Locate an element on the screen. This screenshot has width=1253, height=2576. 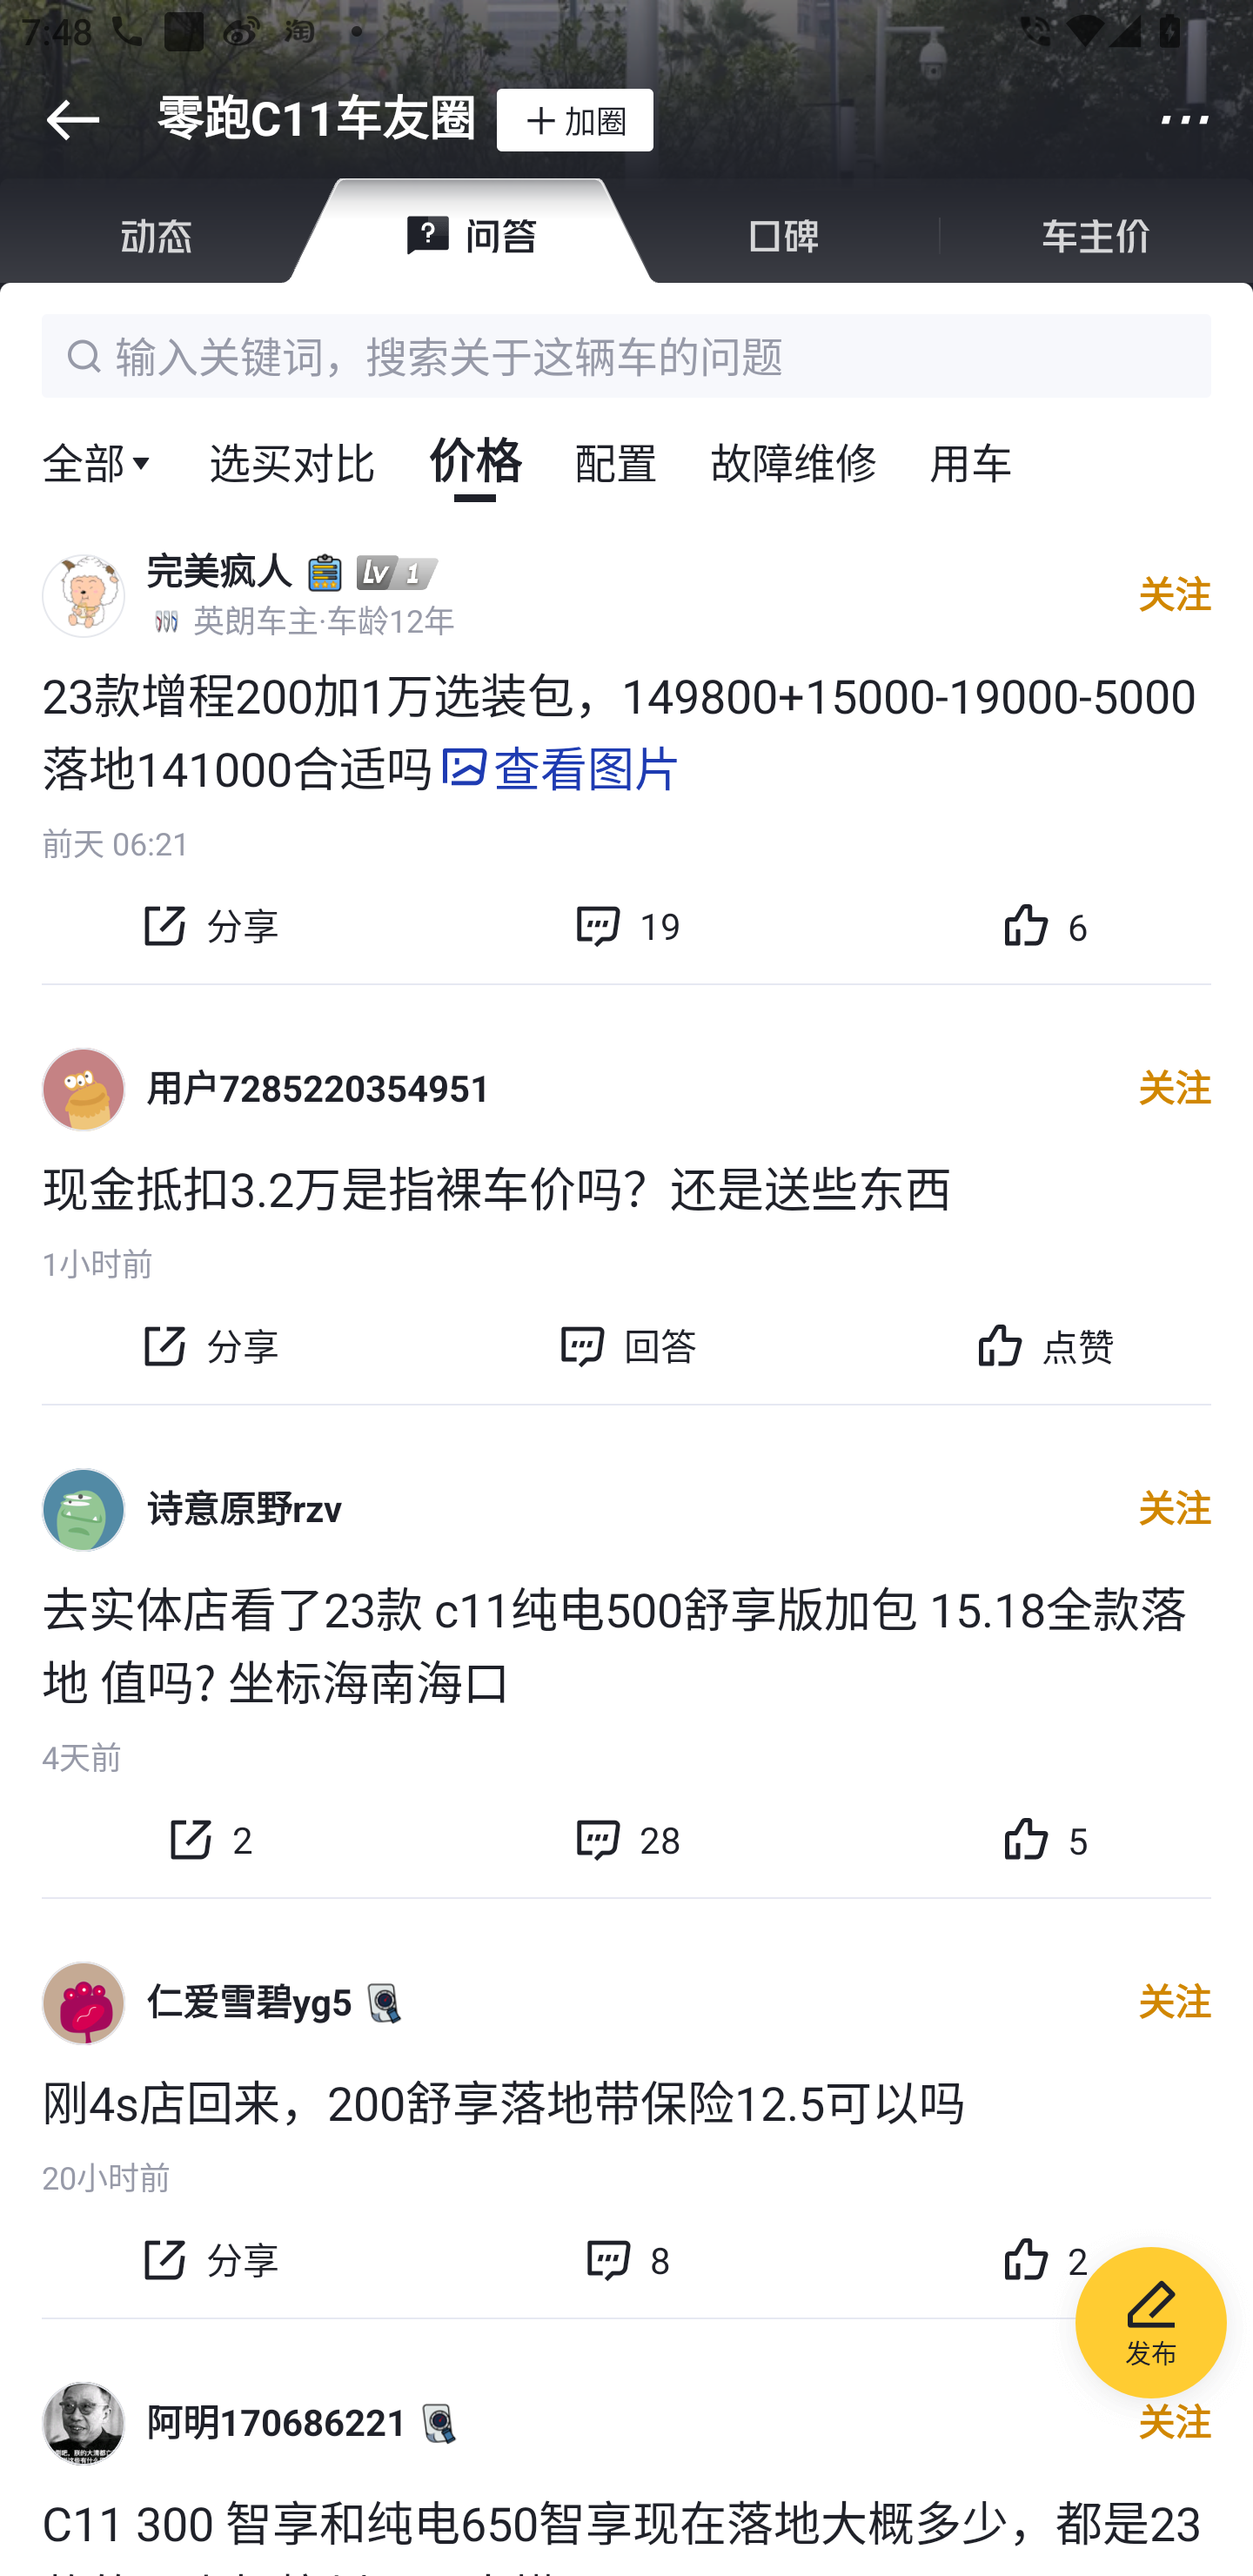
 2 is located at coordinates (209, 1839).